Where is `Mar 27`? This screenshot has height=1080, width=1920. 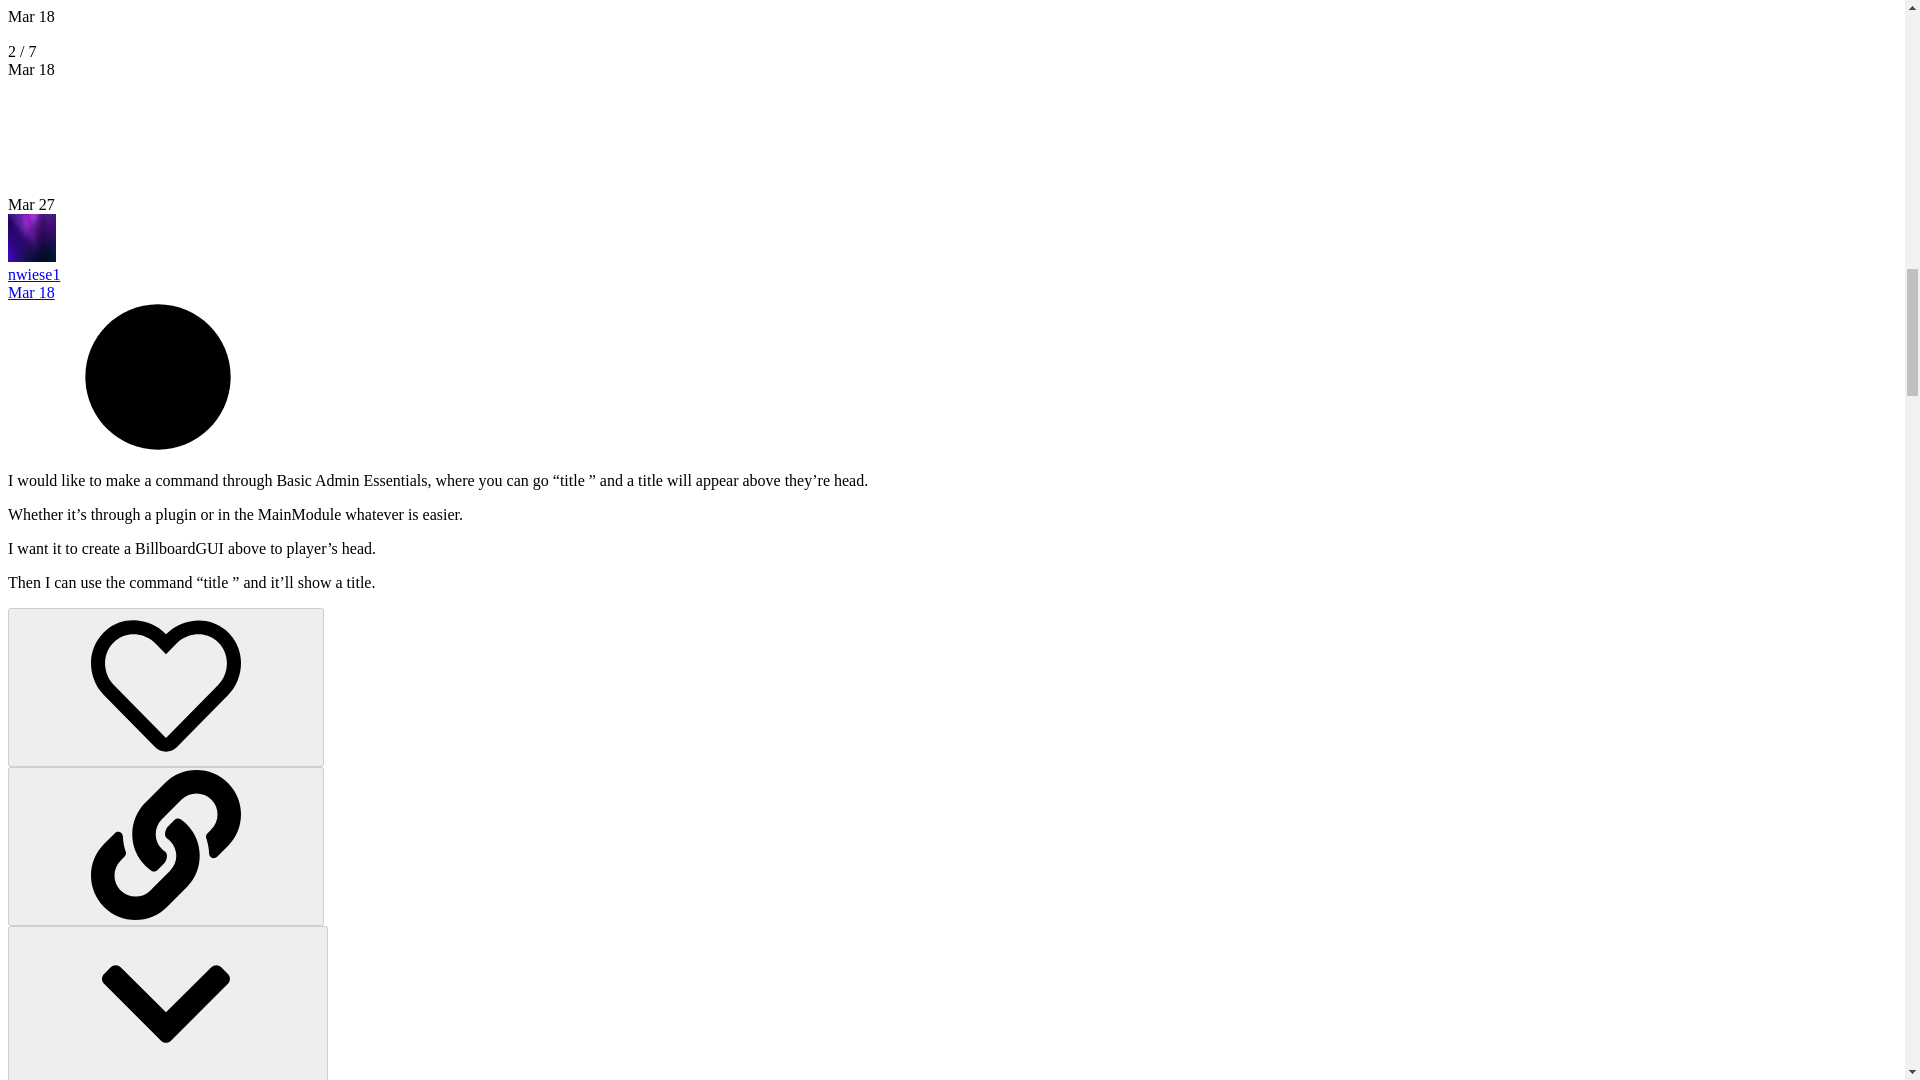 Mar 27 is located at coordinates (31, 204).